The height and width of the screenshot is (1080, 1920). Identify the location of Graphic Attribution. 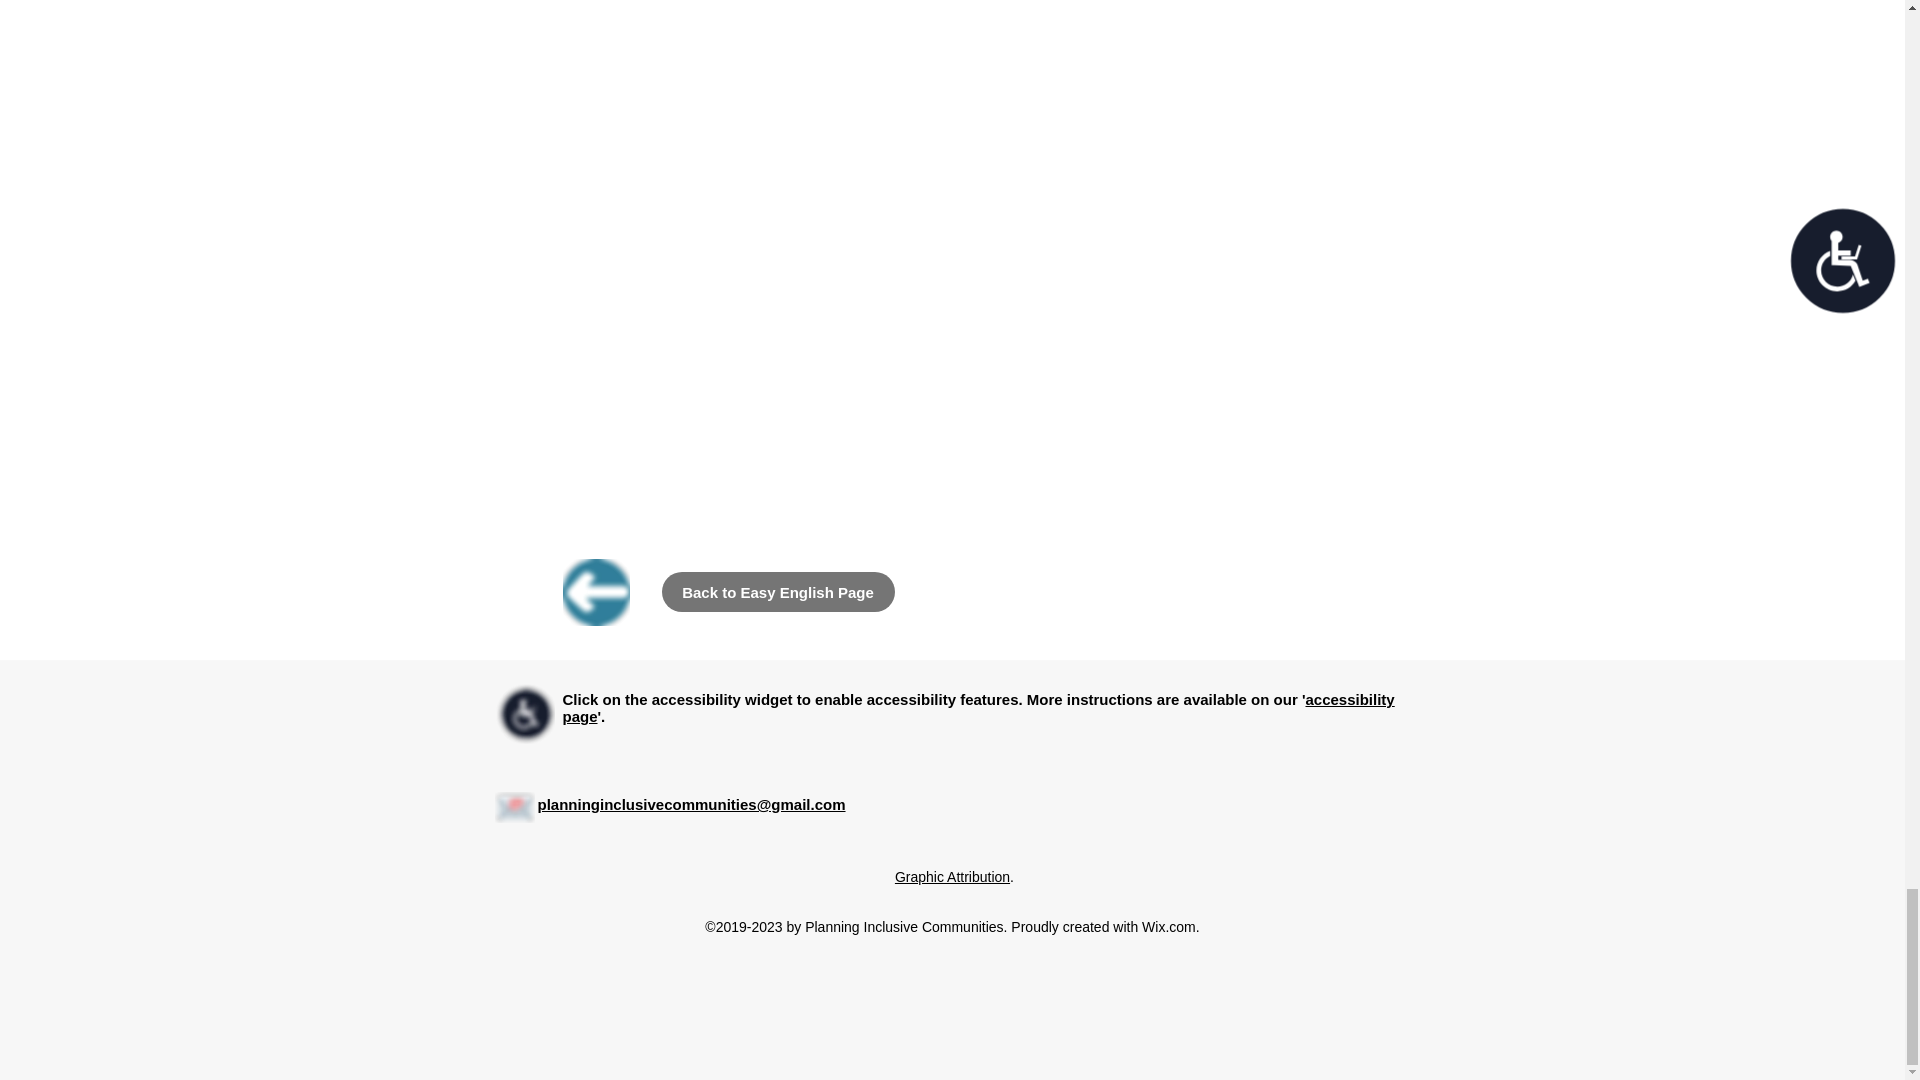
(952, 876).